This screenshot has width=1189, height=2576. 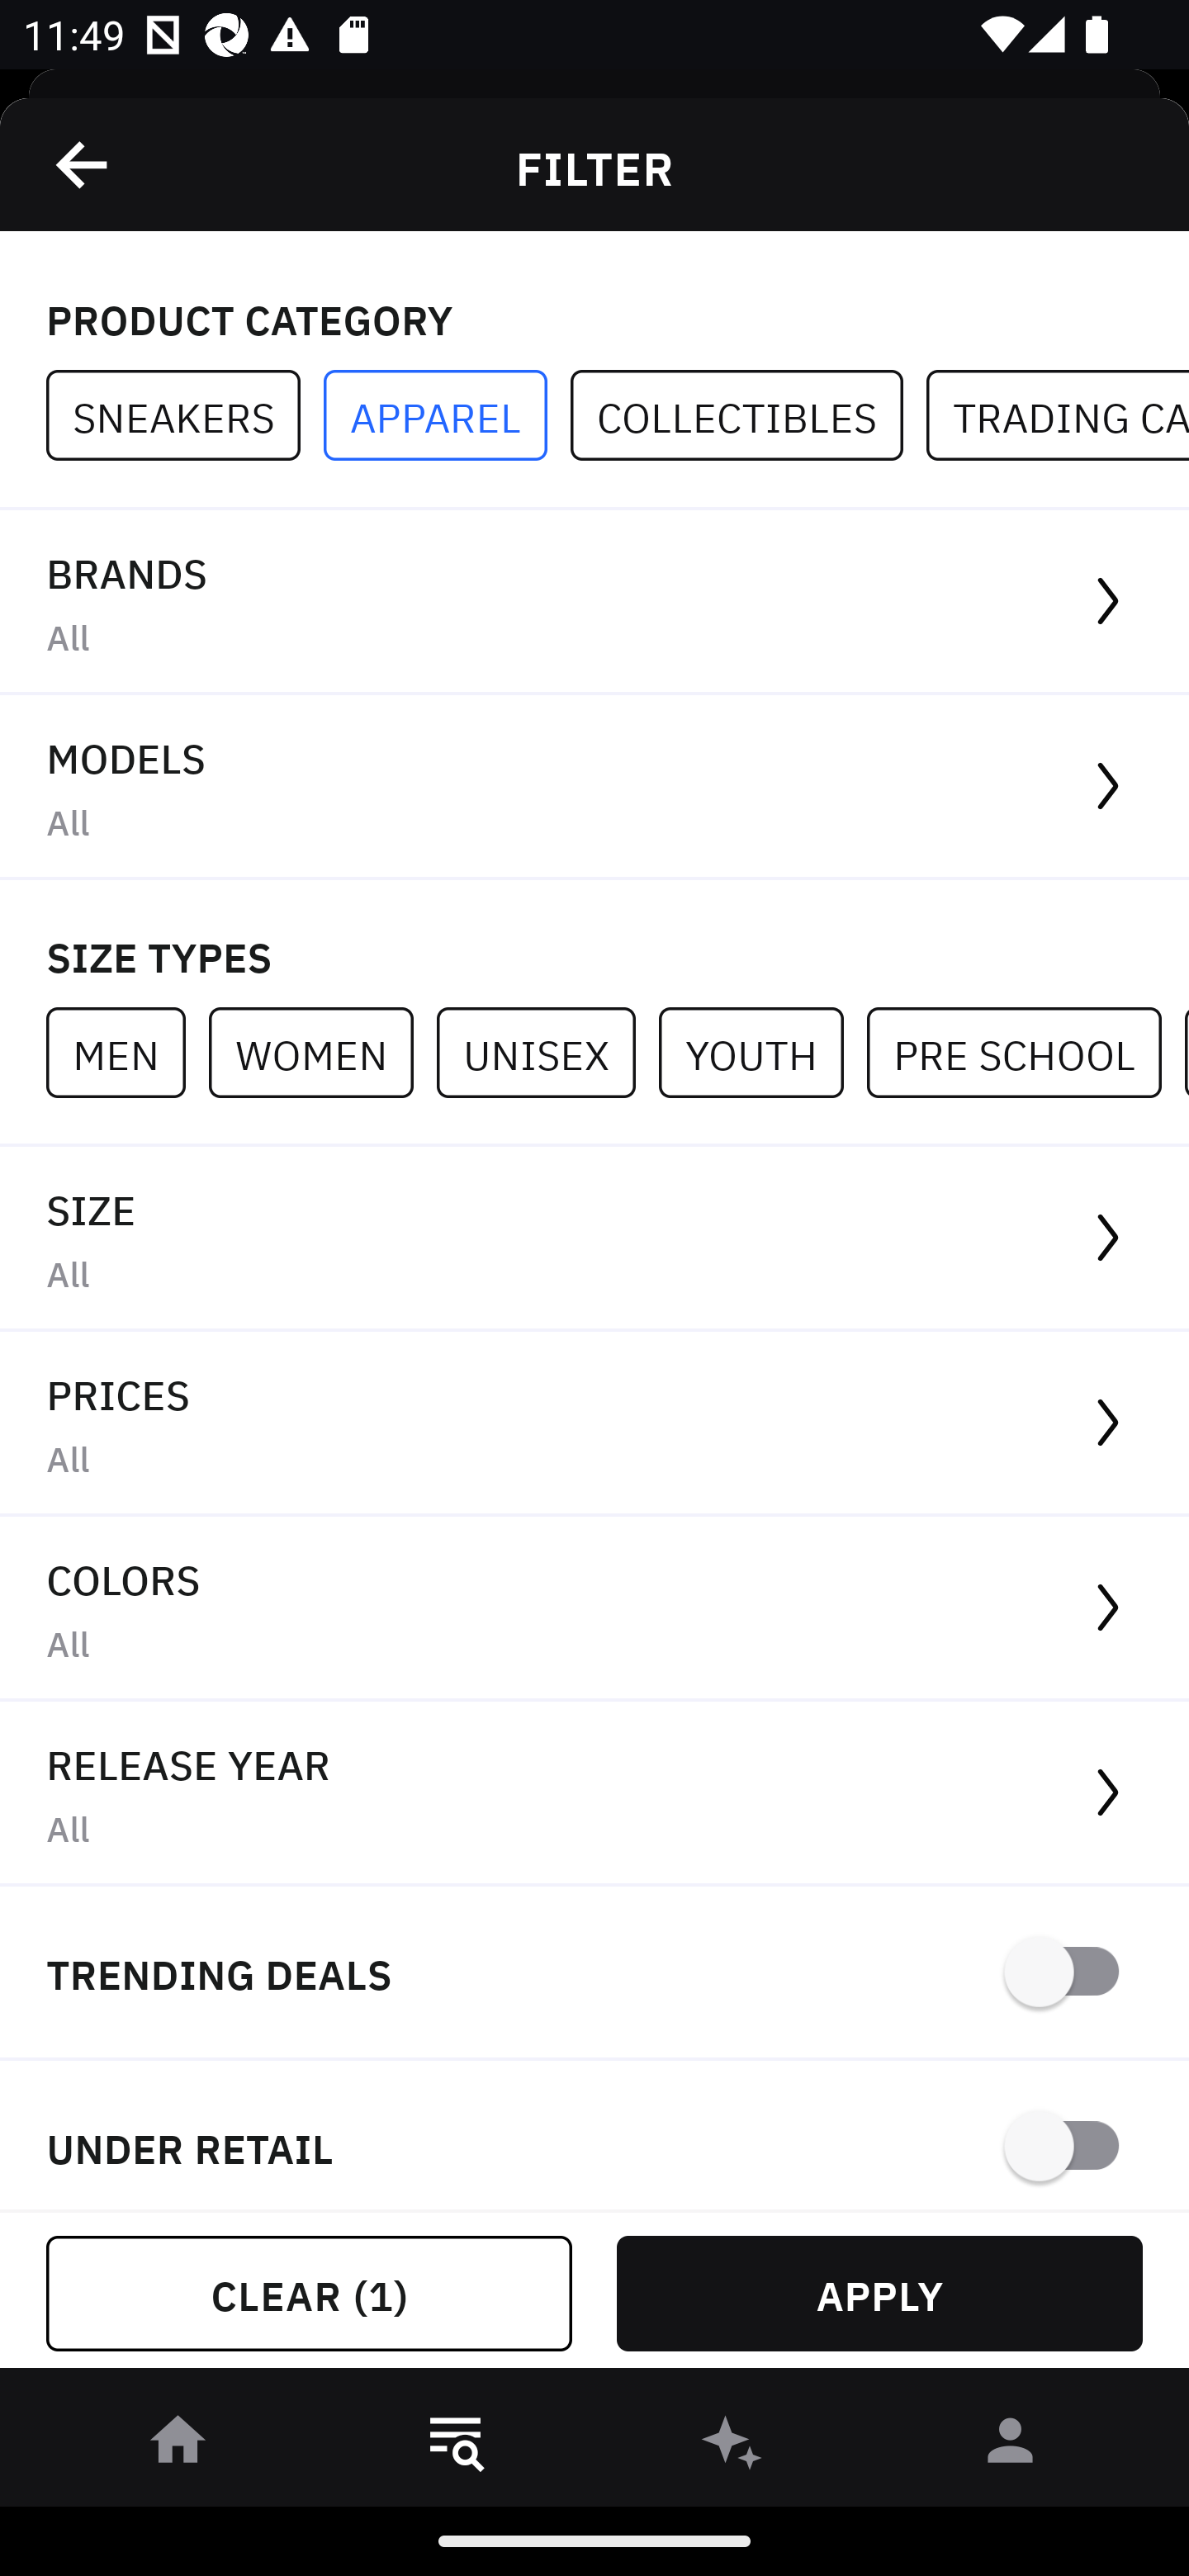 I want to click on APPAREL, so click(x=447, y=416).